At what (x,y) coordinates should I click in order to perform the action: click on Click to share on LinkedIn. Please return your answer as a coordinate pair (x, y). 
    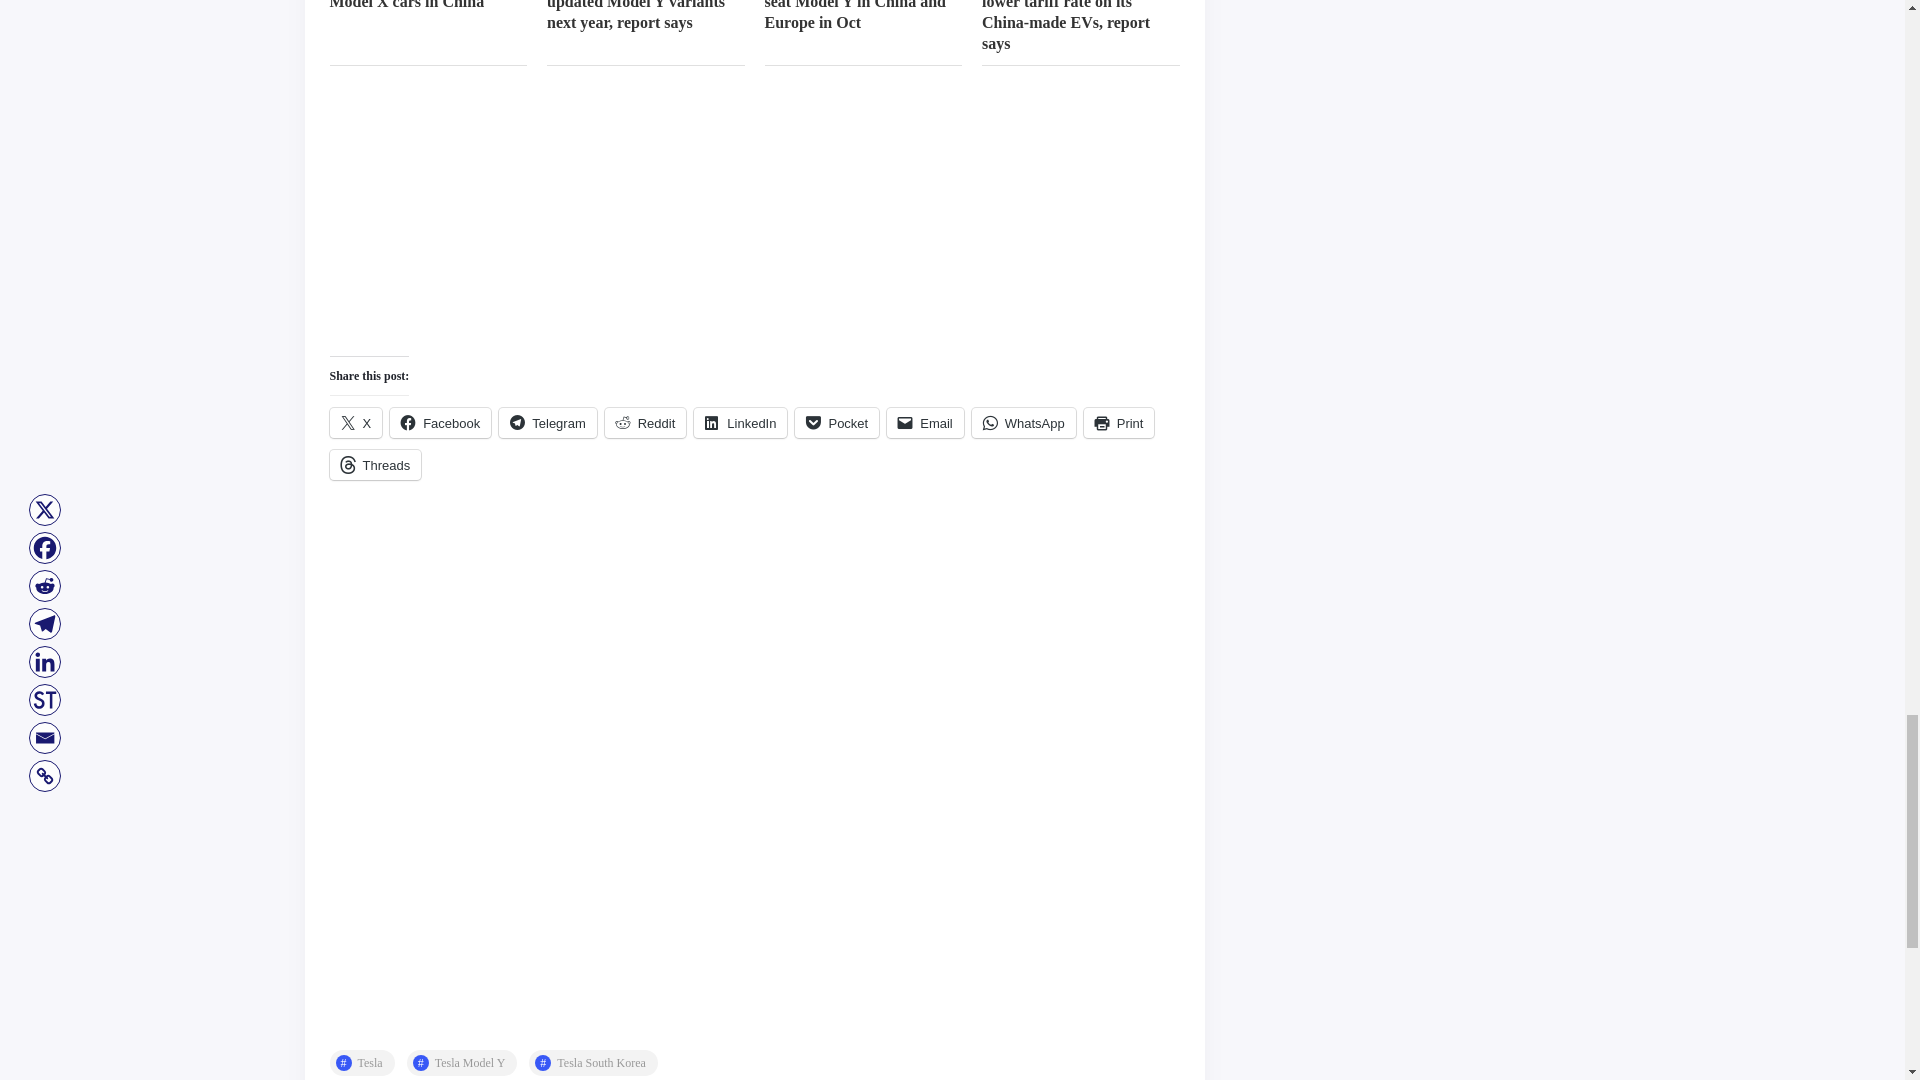
    Looking at the image, I should click on (740, 423).